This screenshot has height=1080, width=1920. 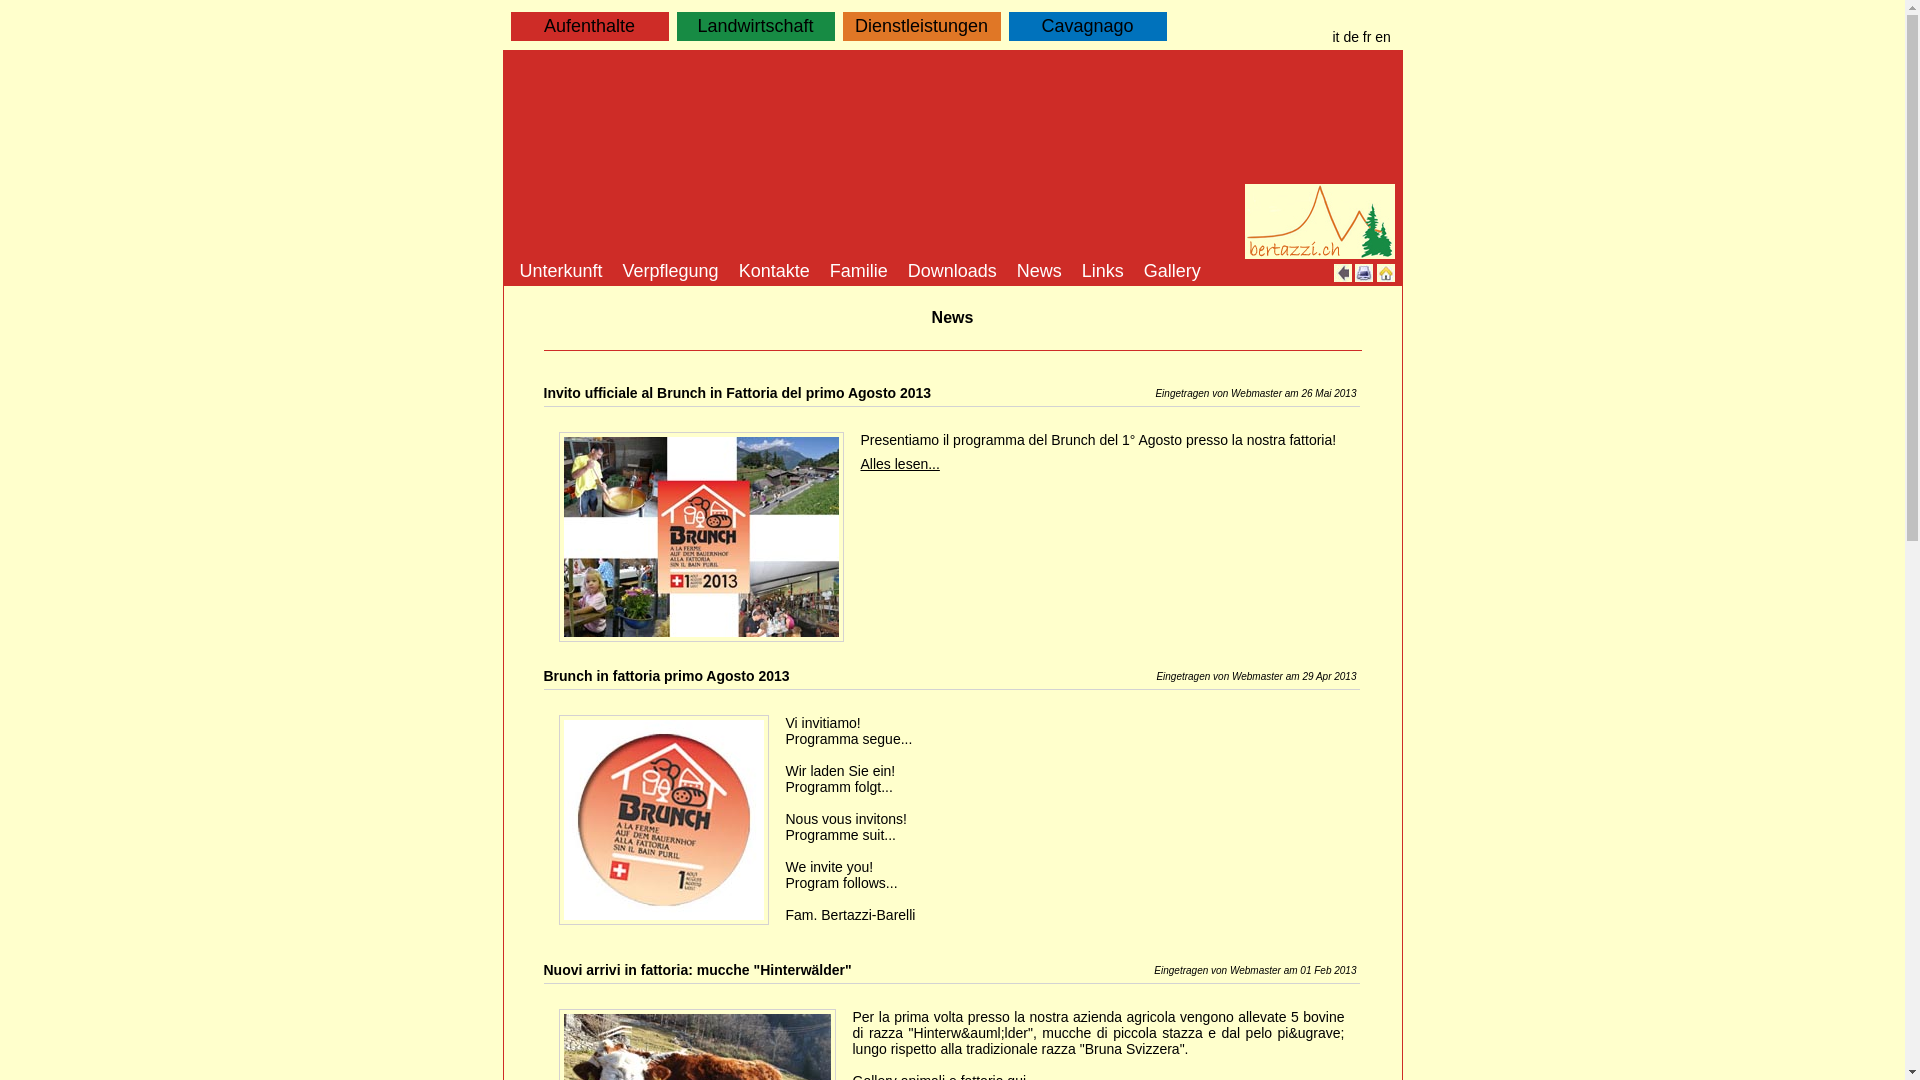 What do you see at coordinates (921, 26) in the screenshot?
I see `Dienstleistungen` at bounding box center [921, 26].